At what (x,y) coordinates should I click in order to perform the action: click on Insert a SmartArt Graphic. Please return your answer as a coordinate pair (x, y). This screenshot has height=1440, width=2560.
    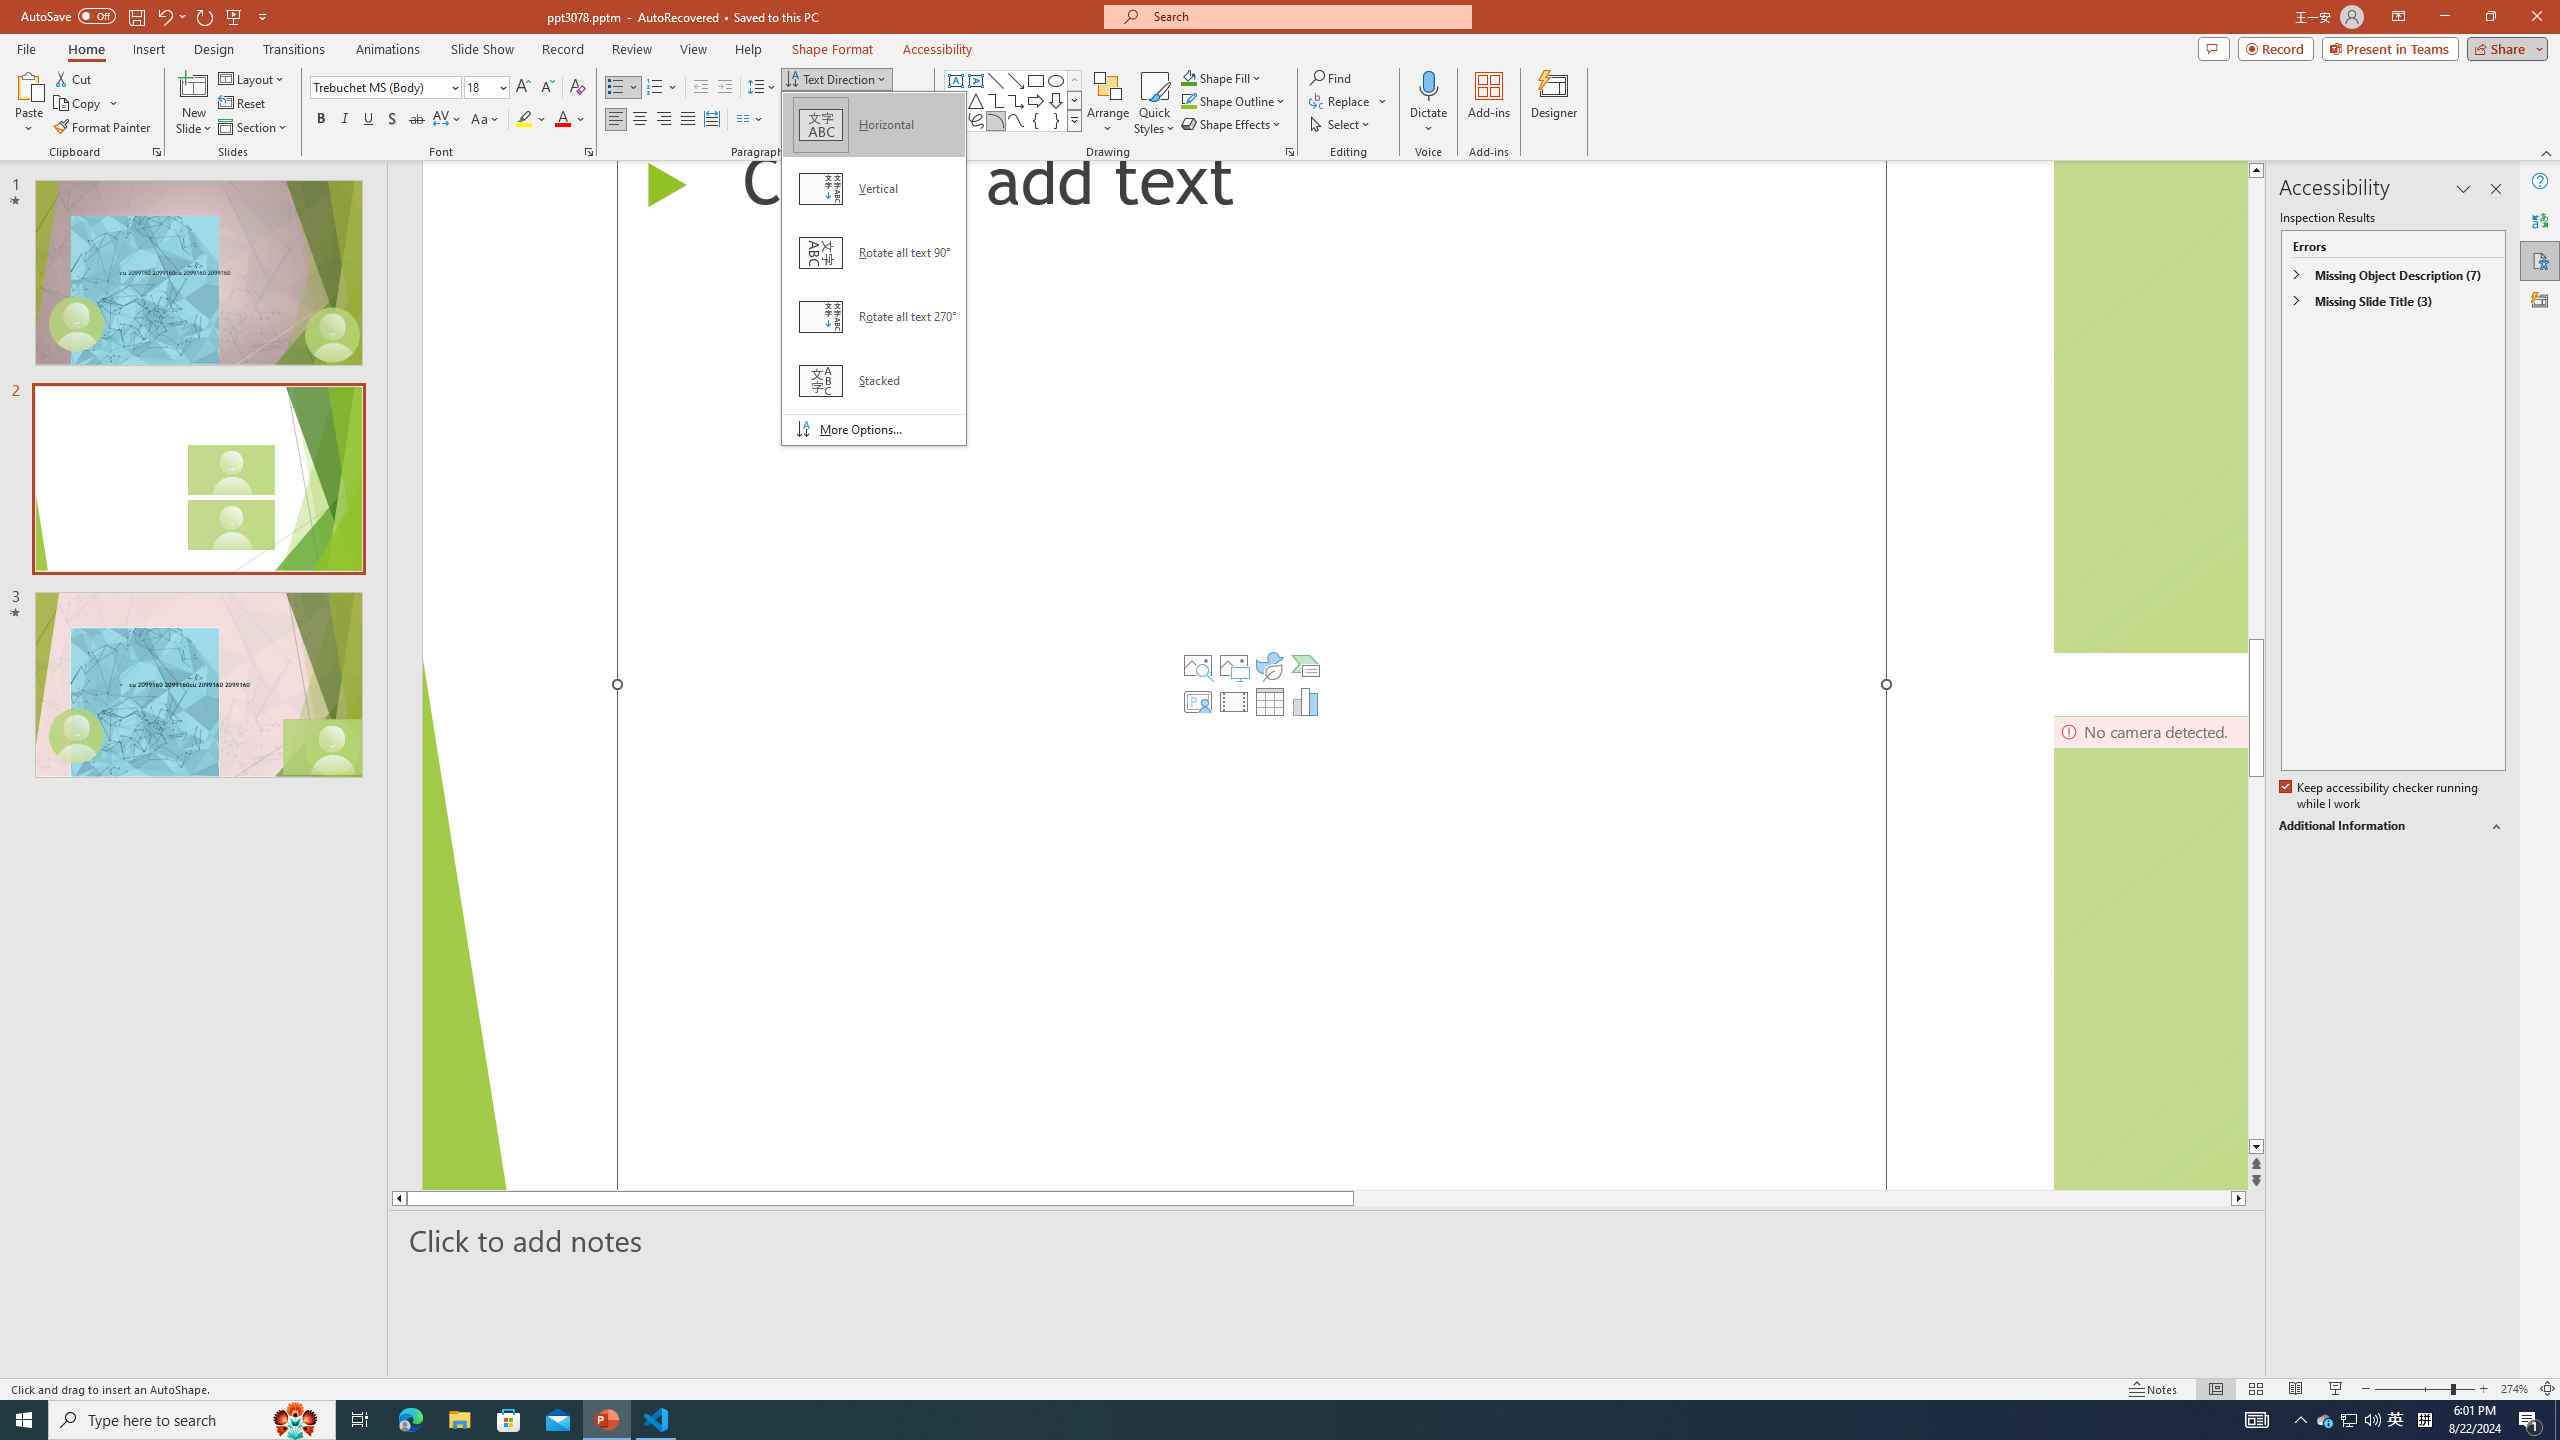
    Looking at the image, I should click on (1305, 666).